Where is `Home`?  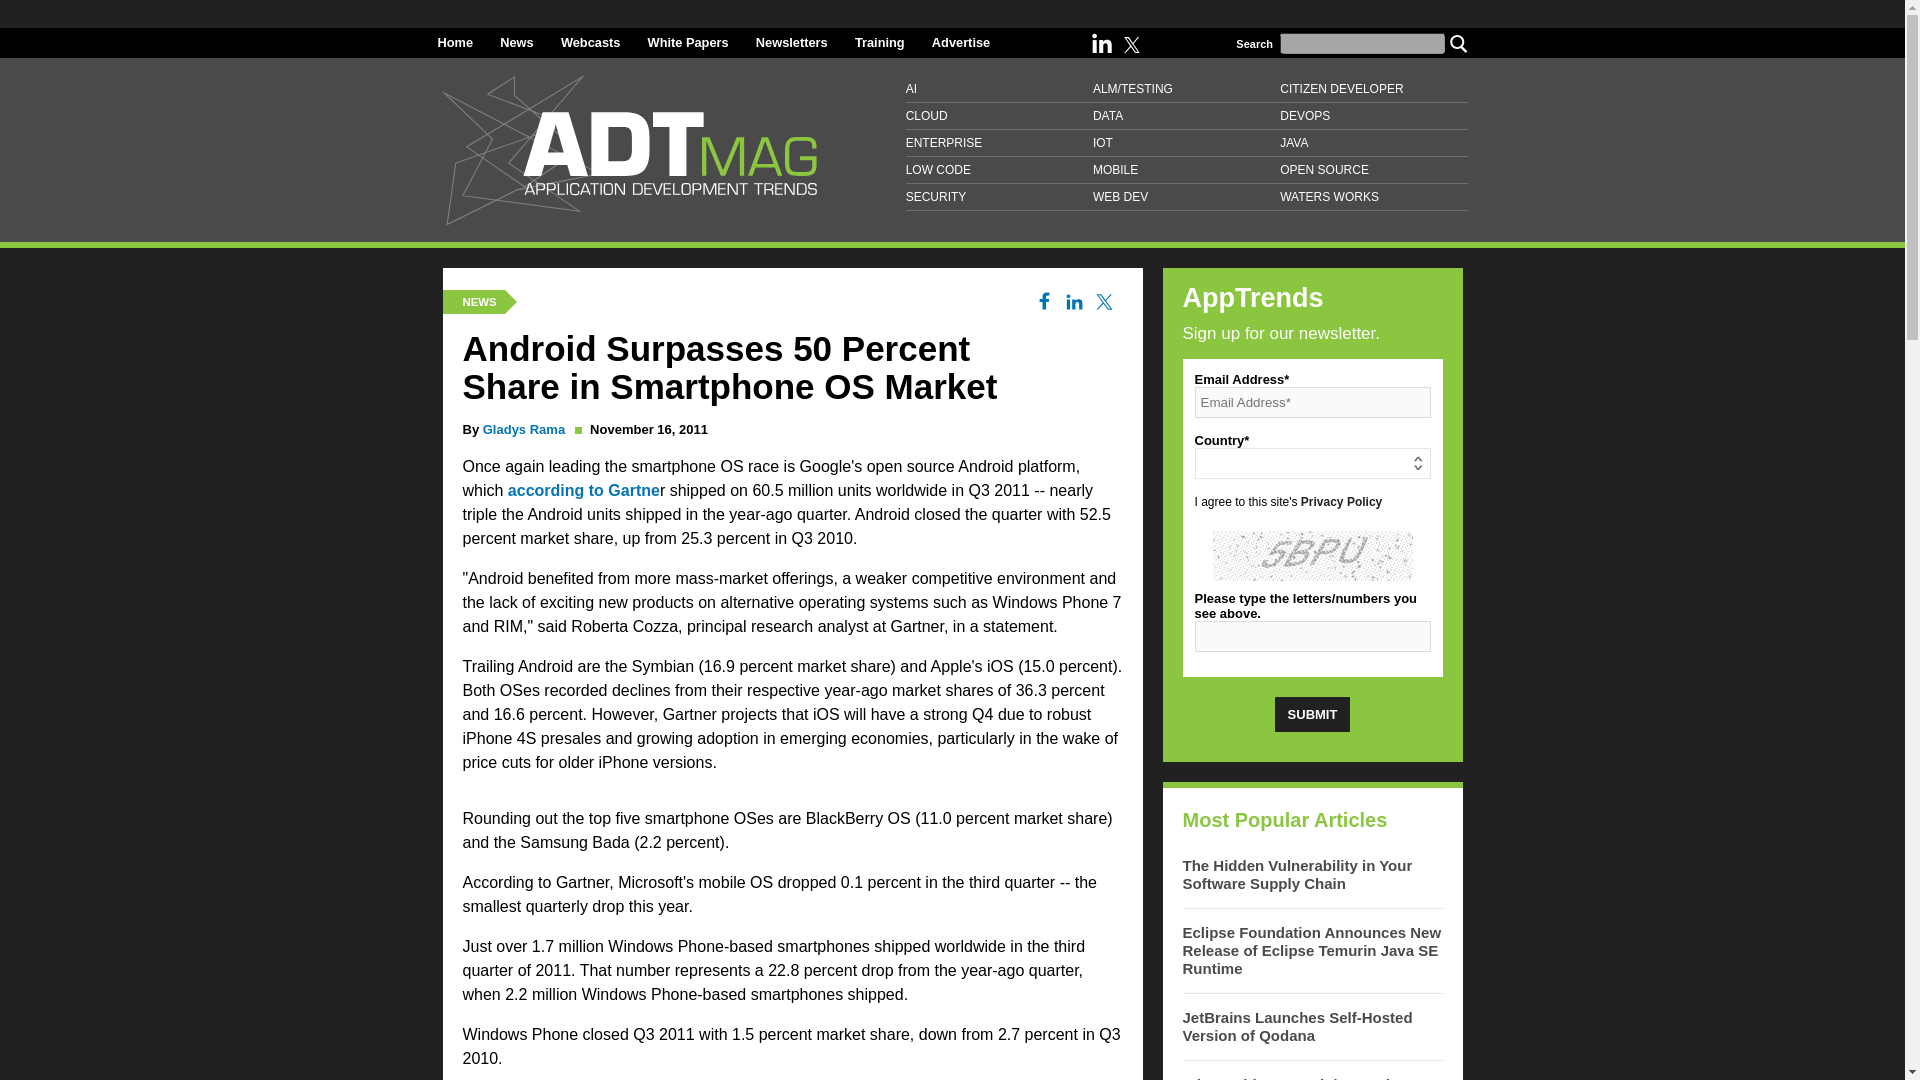
Home is located at coordinates (456, 42).